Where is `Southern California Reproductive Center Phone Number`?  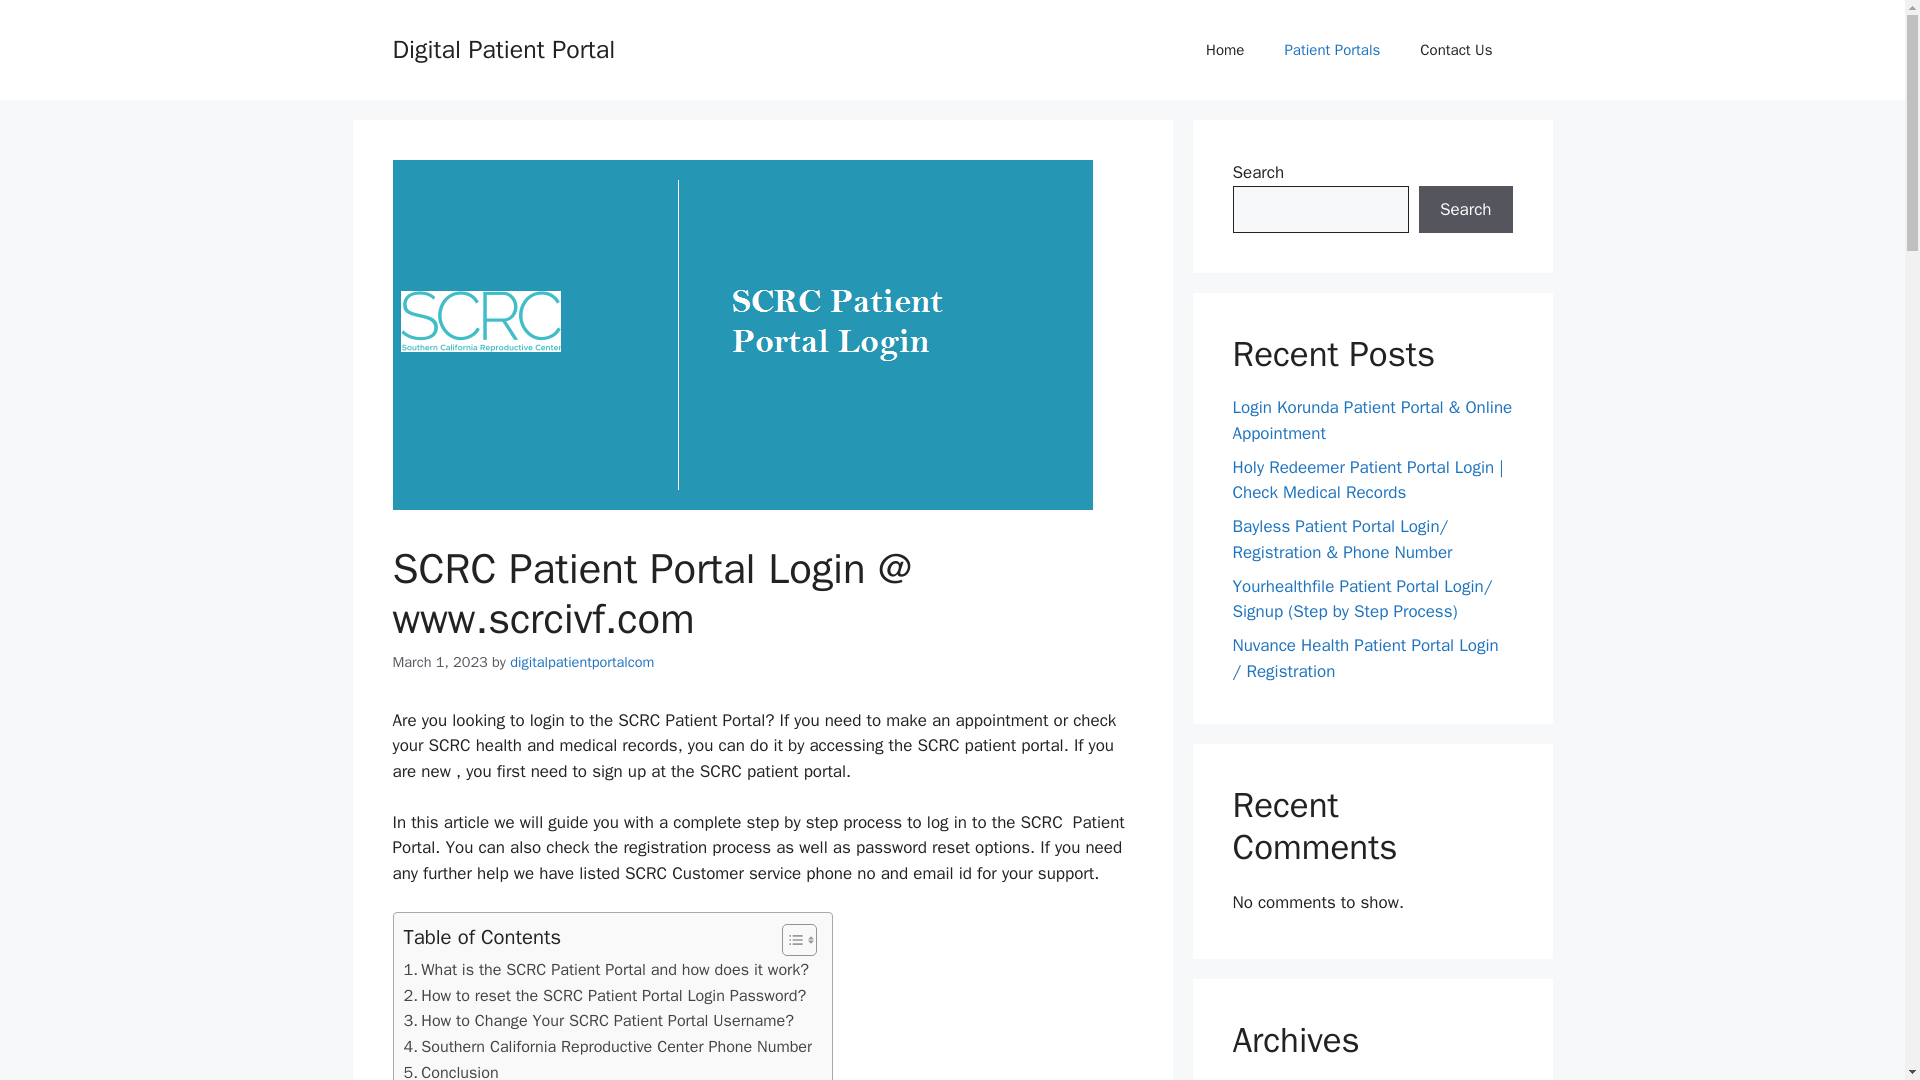
Southern California Reproductive Center Phone Number is located at coordinates (608, 1046).